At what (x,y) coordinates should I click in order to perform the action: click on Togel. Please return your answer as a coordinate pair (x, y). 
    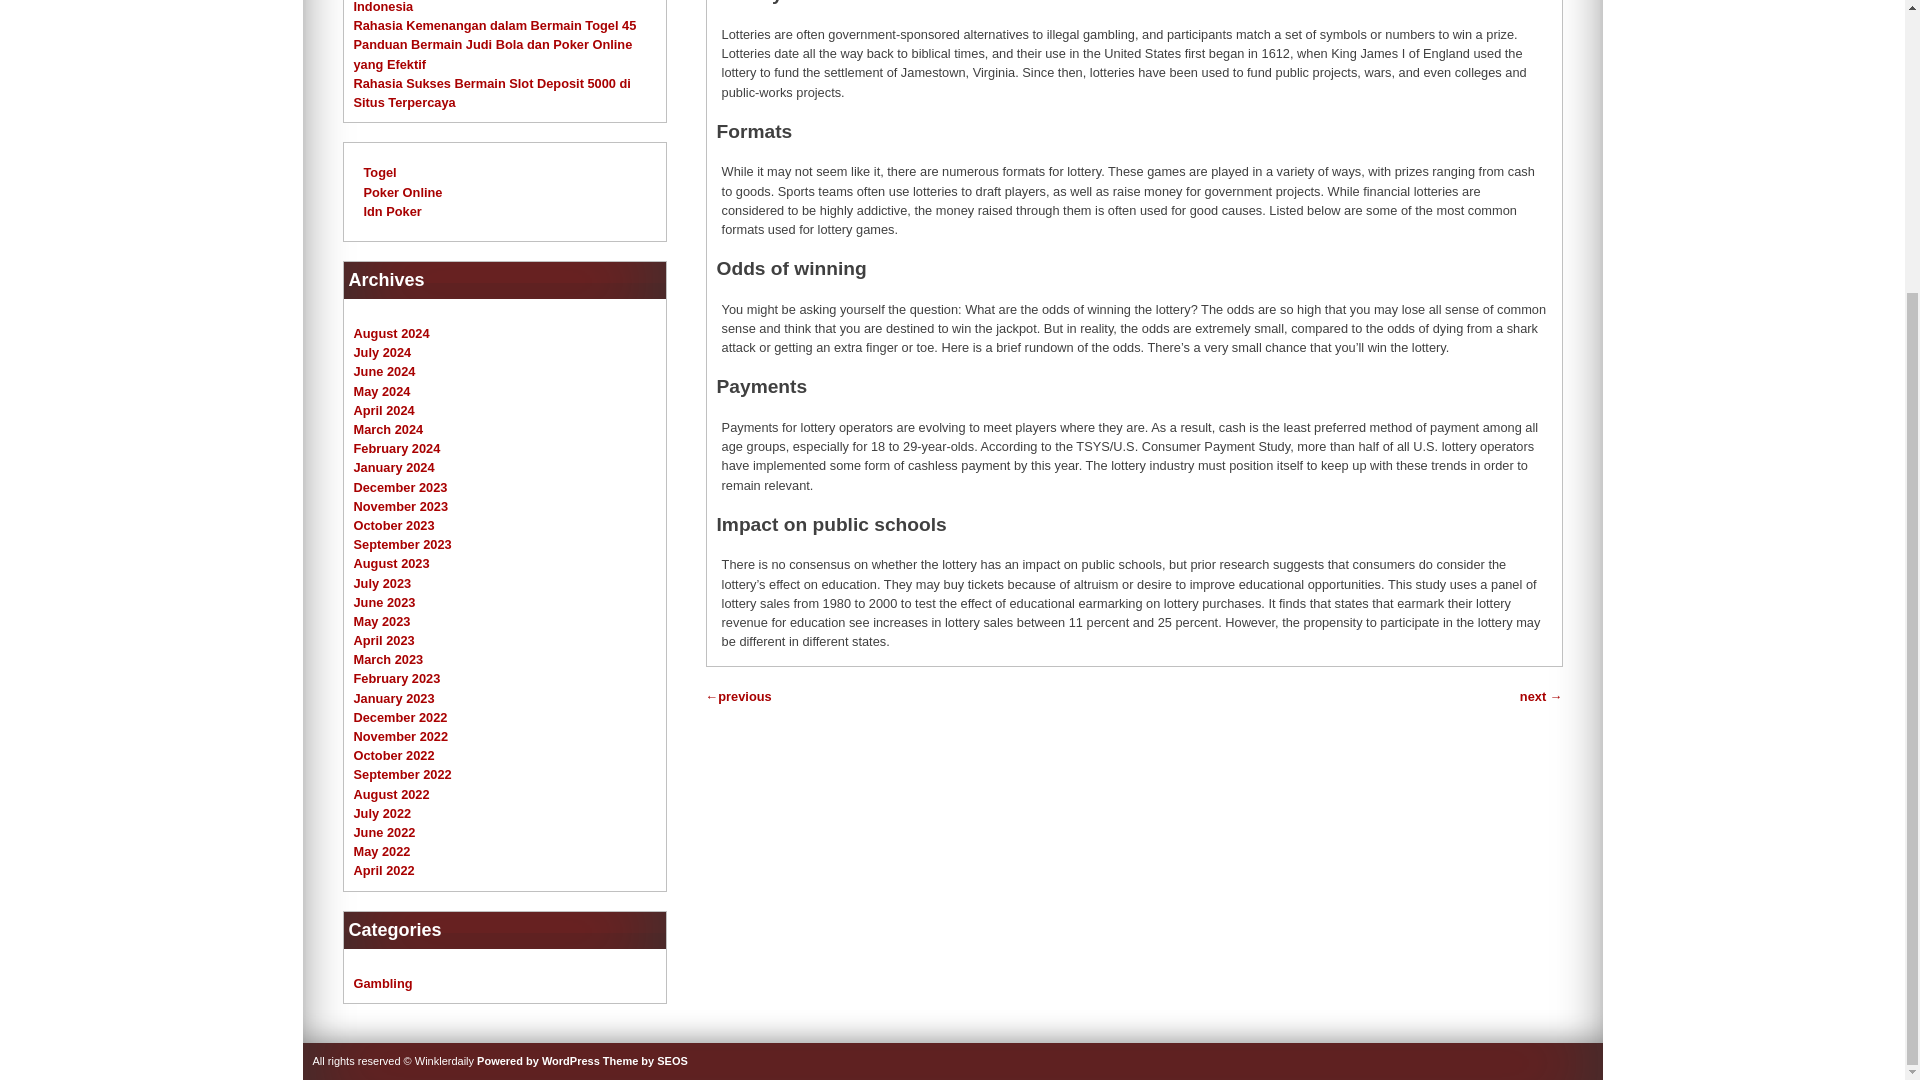
    Looking at the image, I should click on (380, 172).